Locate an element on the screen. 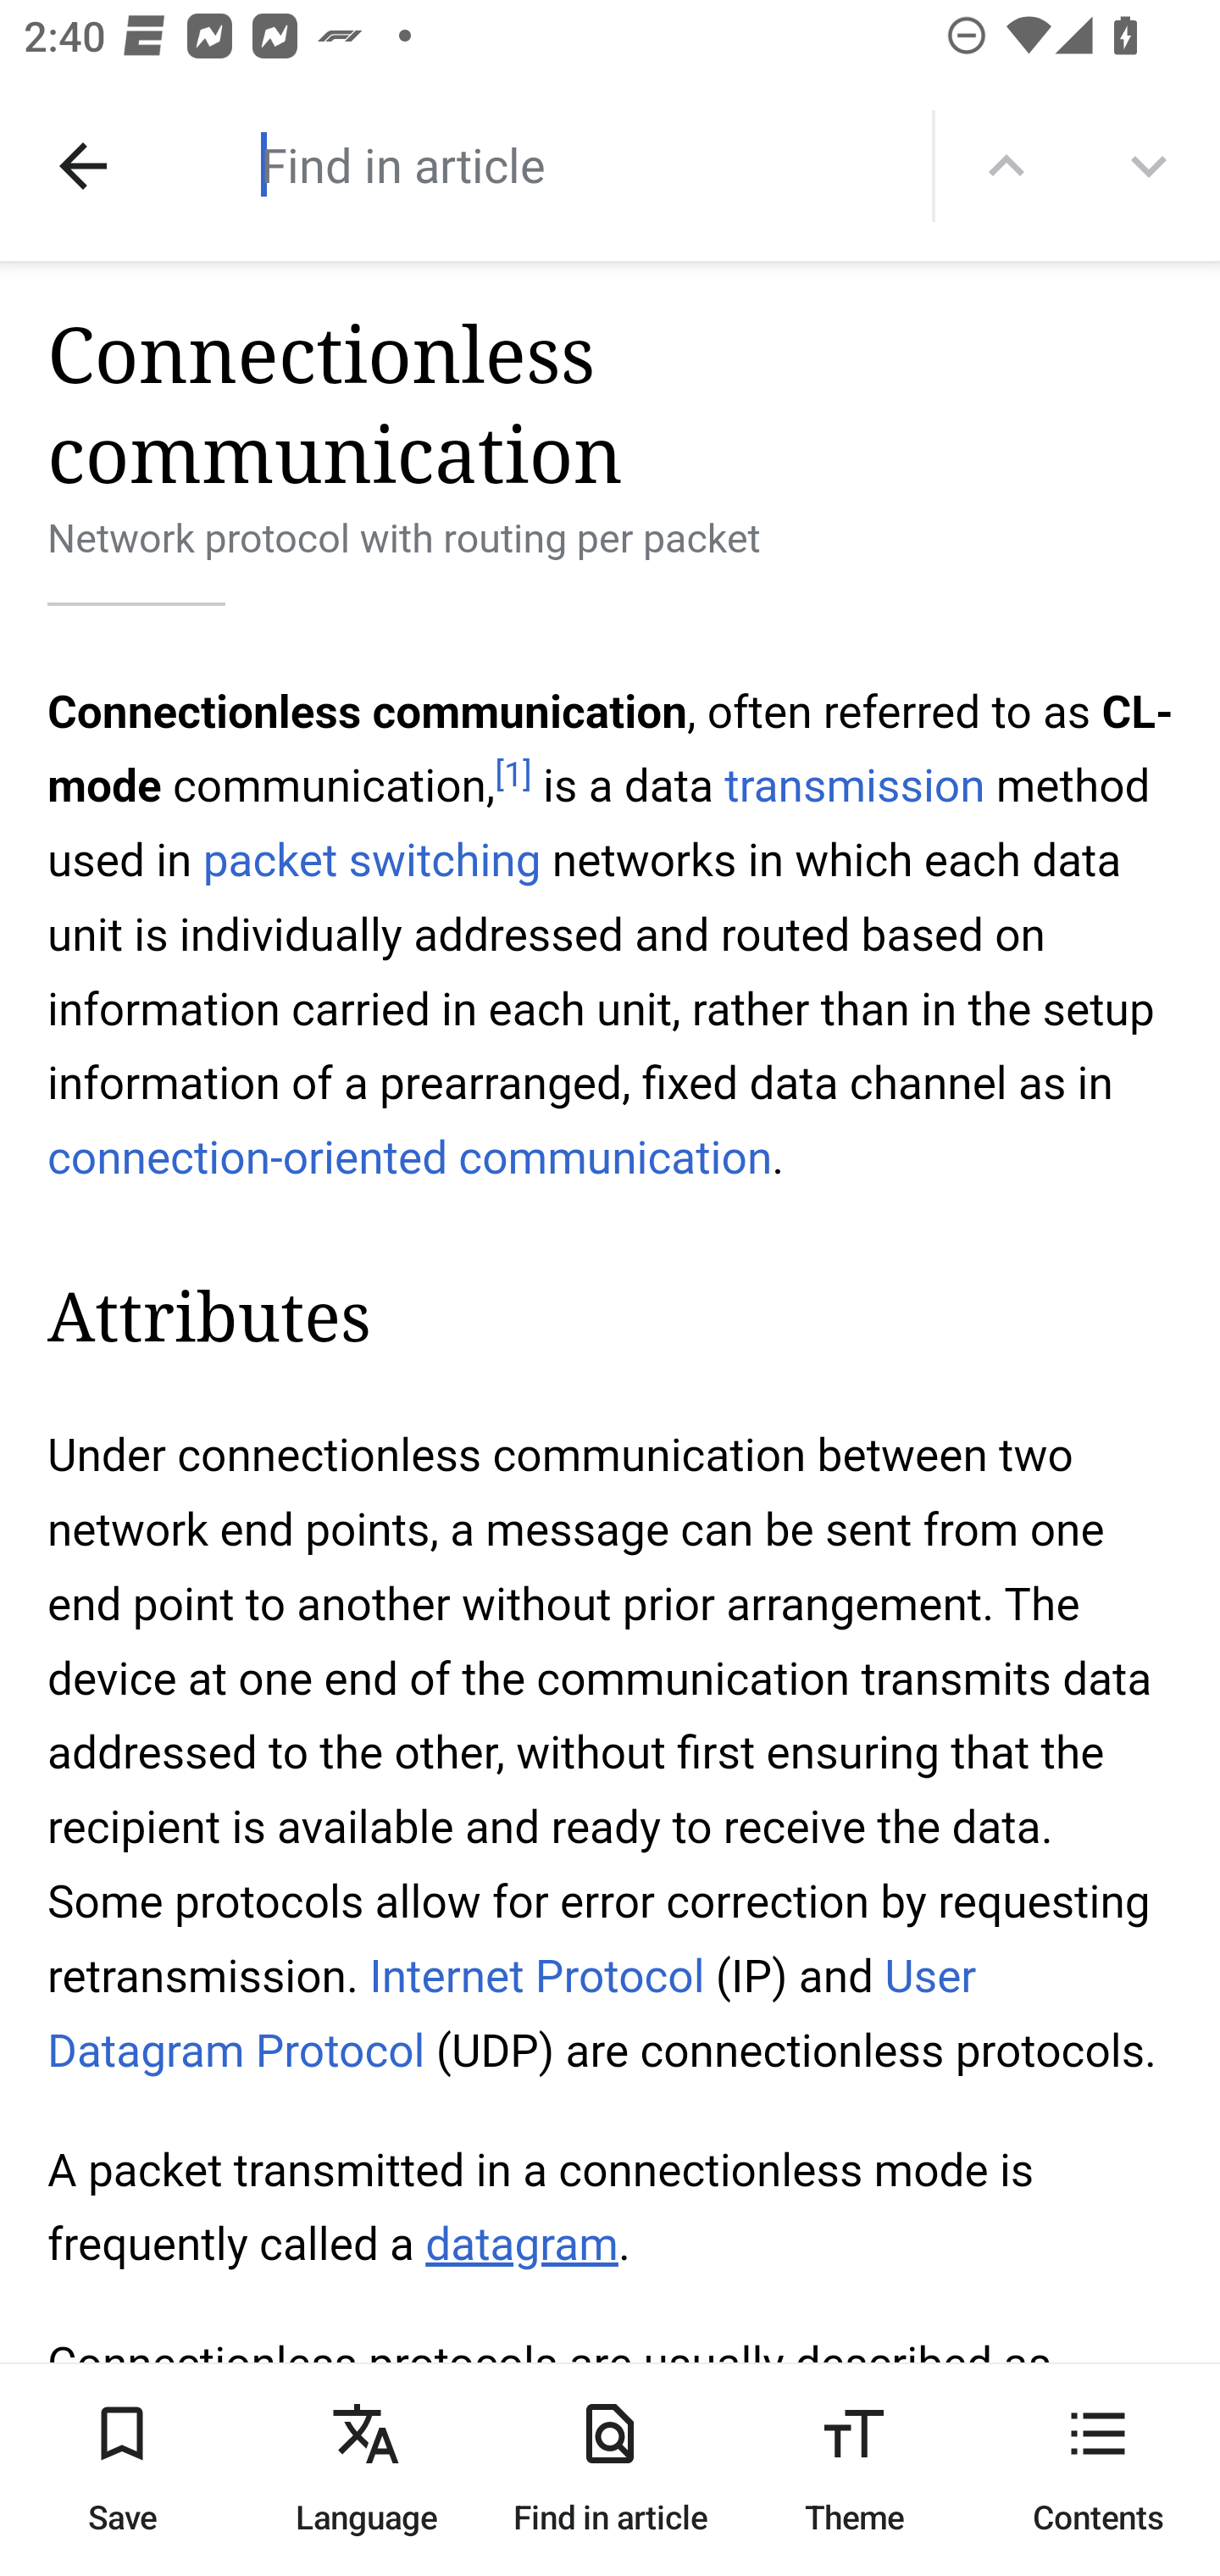 The height and width of the screenshot is (2576, 1220). Save is located at coordinates (122, 2469).